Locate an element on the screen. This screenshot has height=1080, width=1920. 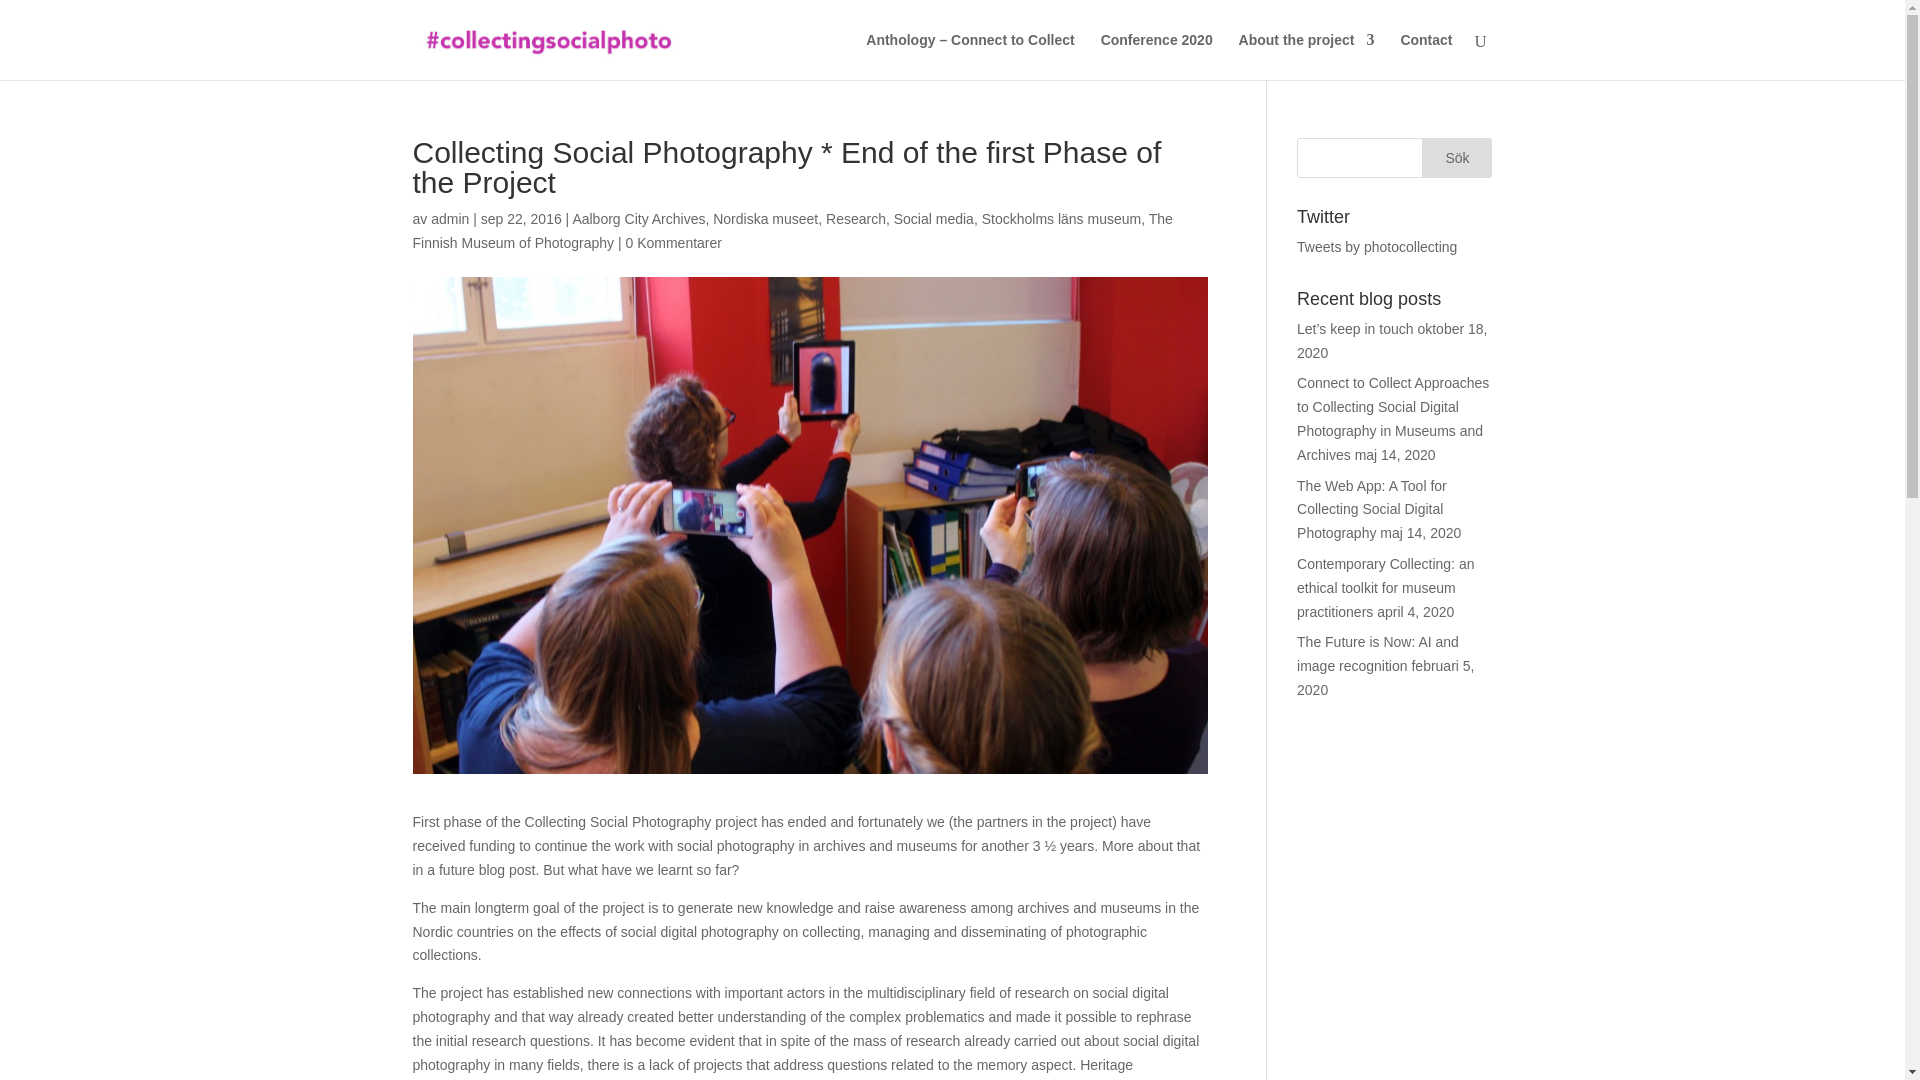
The Finnish Museum of Photography is located at coordinates (792, 230).